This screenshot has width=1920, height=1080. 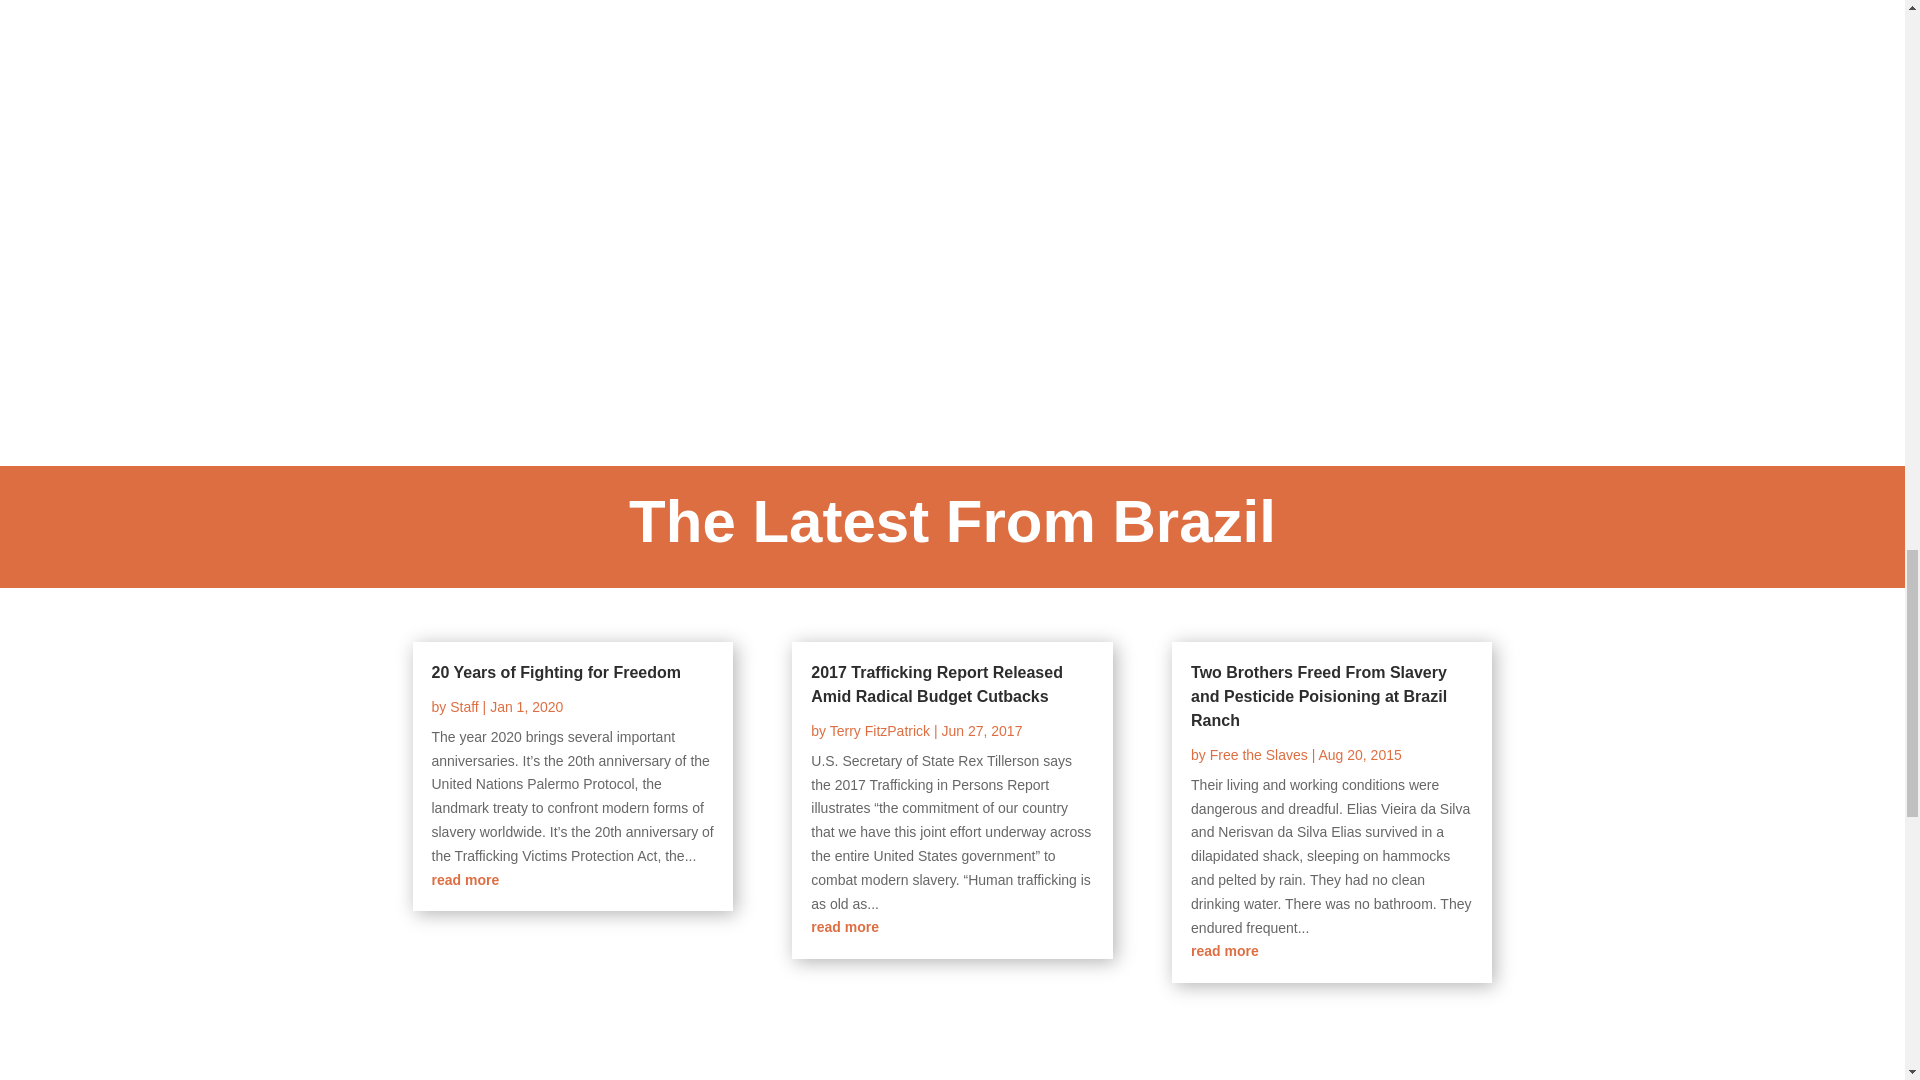 I want to click on Posts by Staff, so click(x=464, y=706).